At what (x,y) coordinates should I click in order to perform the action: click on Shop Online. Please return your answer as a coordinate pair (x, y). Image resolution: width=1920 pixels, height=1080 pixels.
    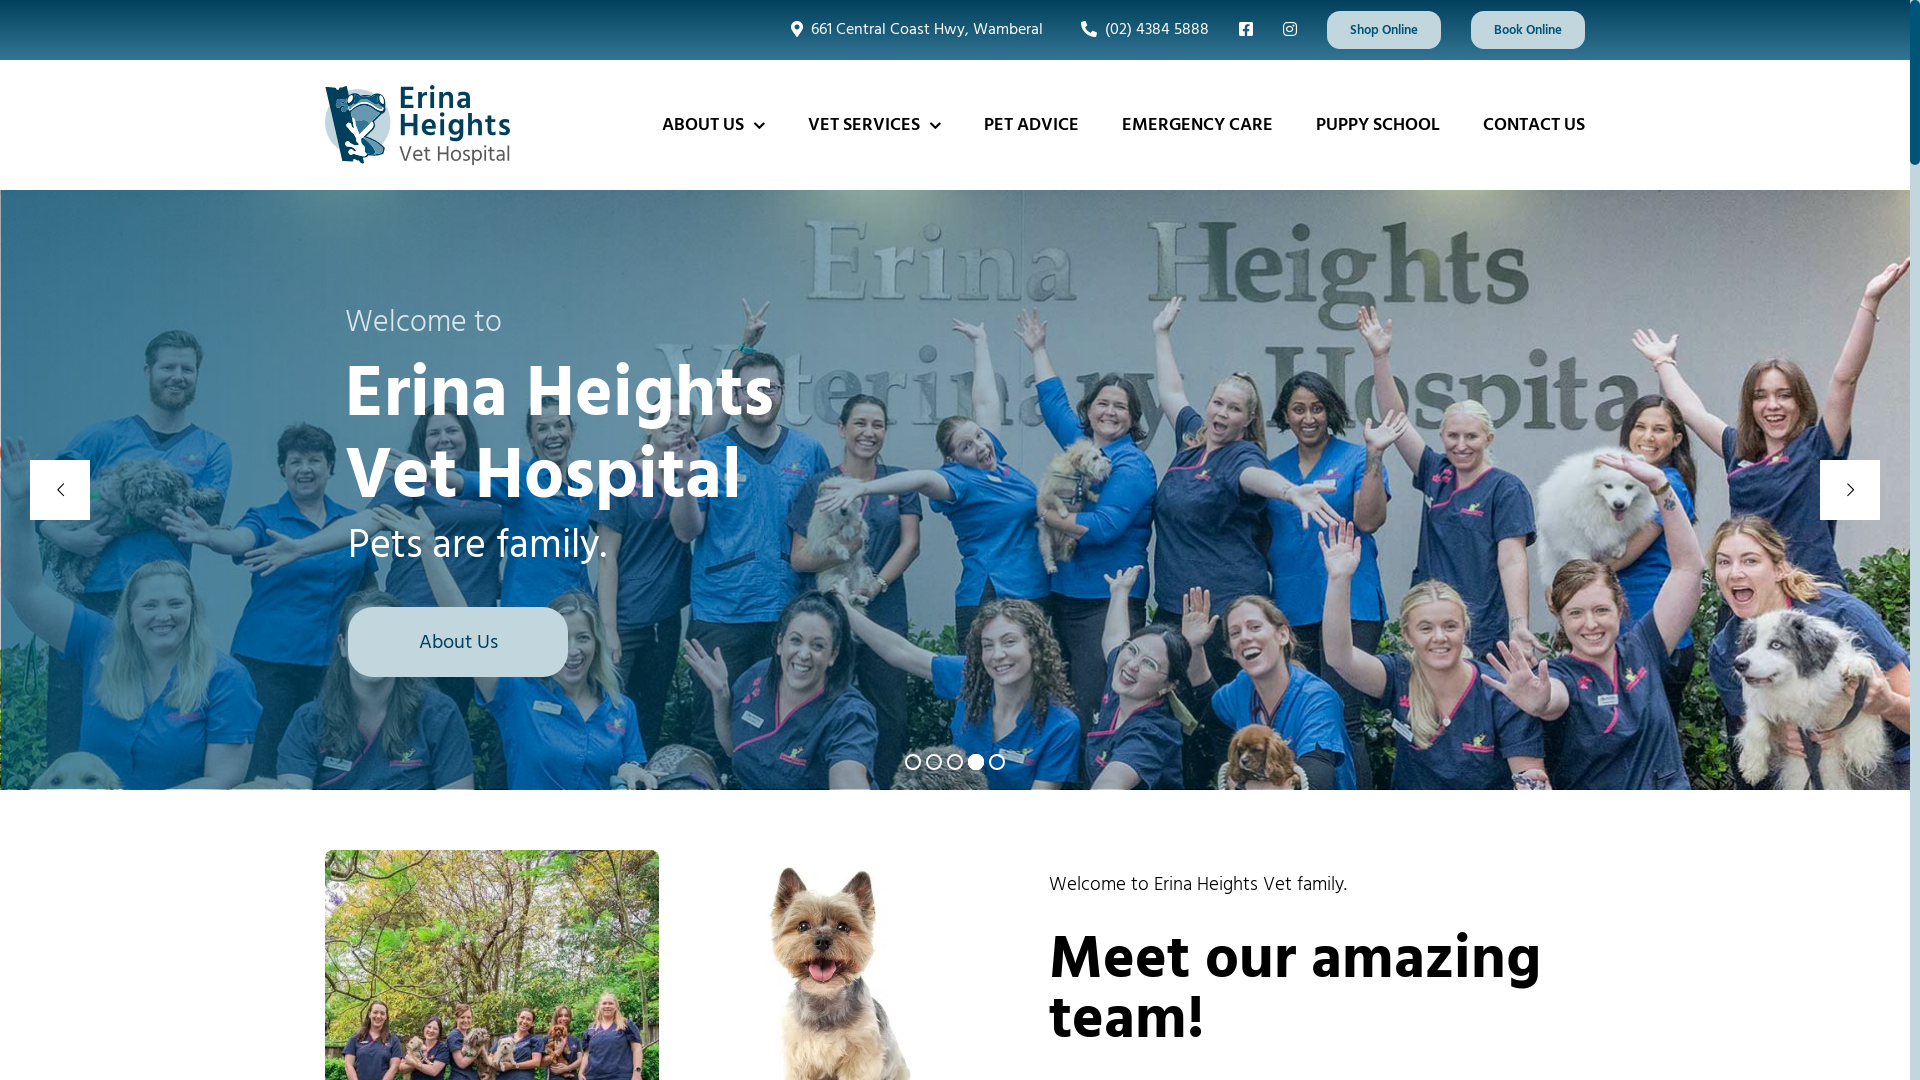
    Looking at the image, I should click on (1384, 30).